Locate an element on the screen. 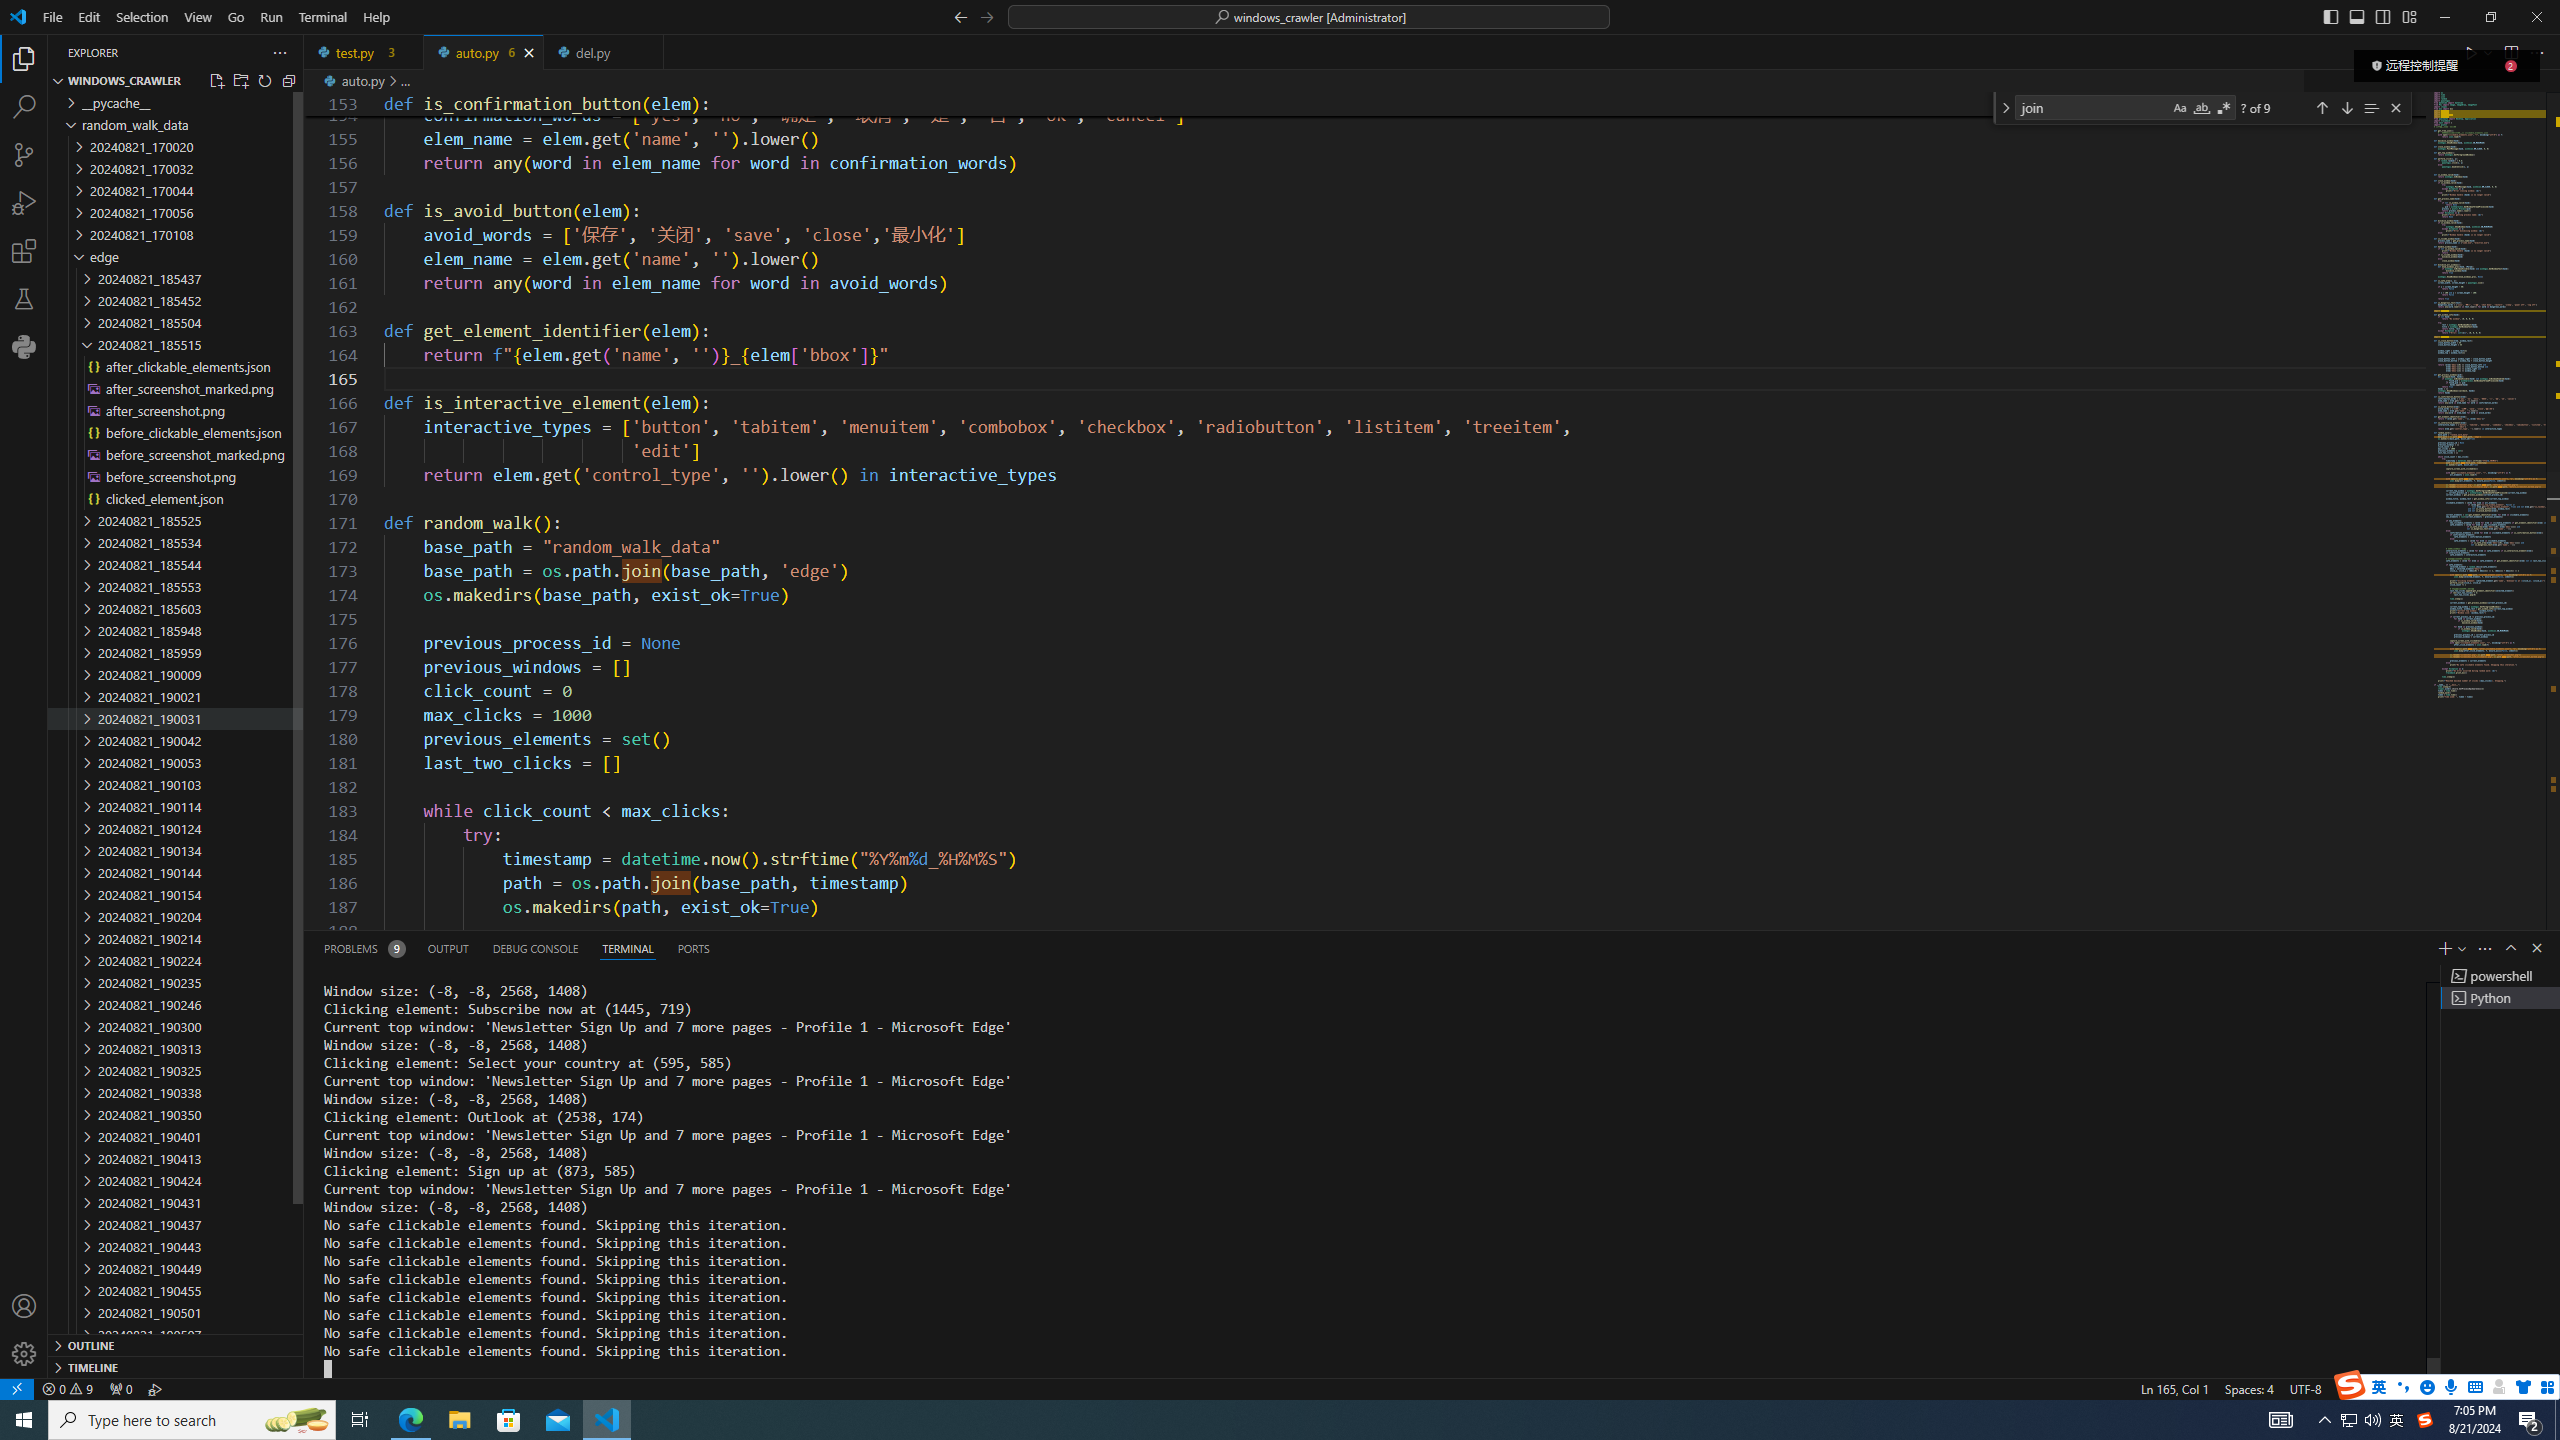 This screenshot has height=1440, width=2560. Edit is located at coordinates (90, 17).